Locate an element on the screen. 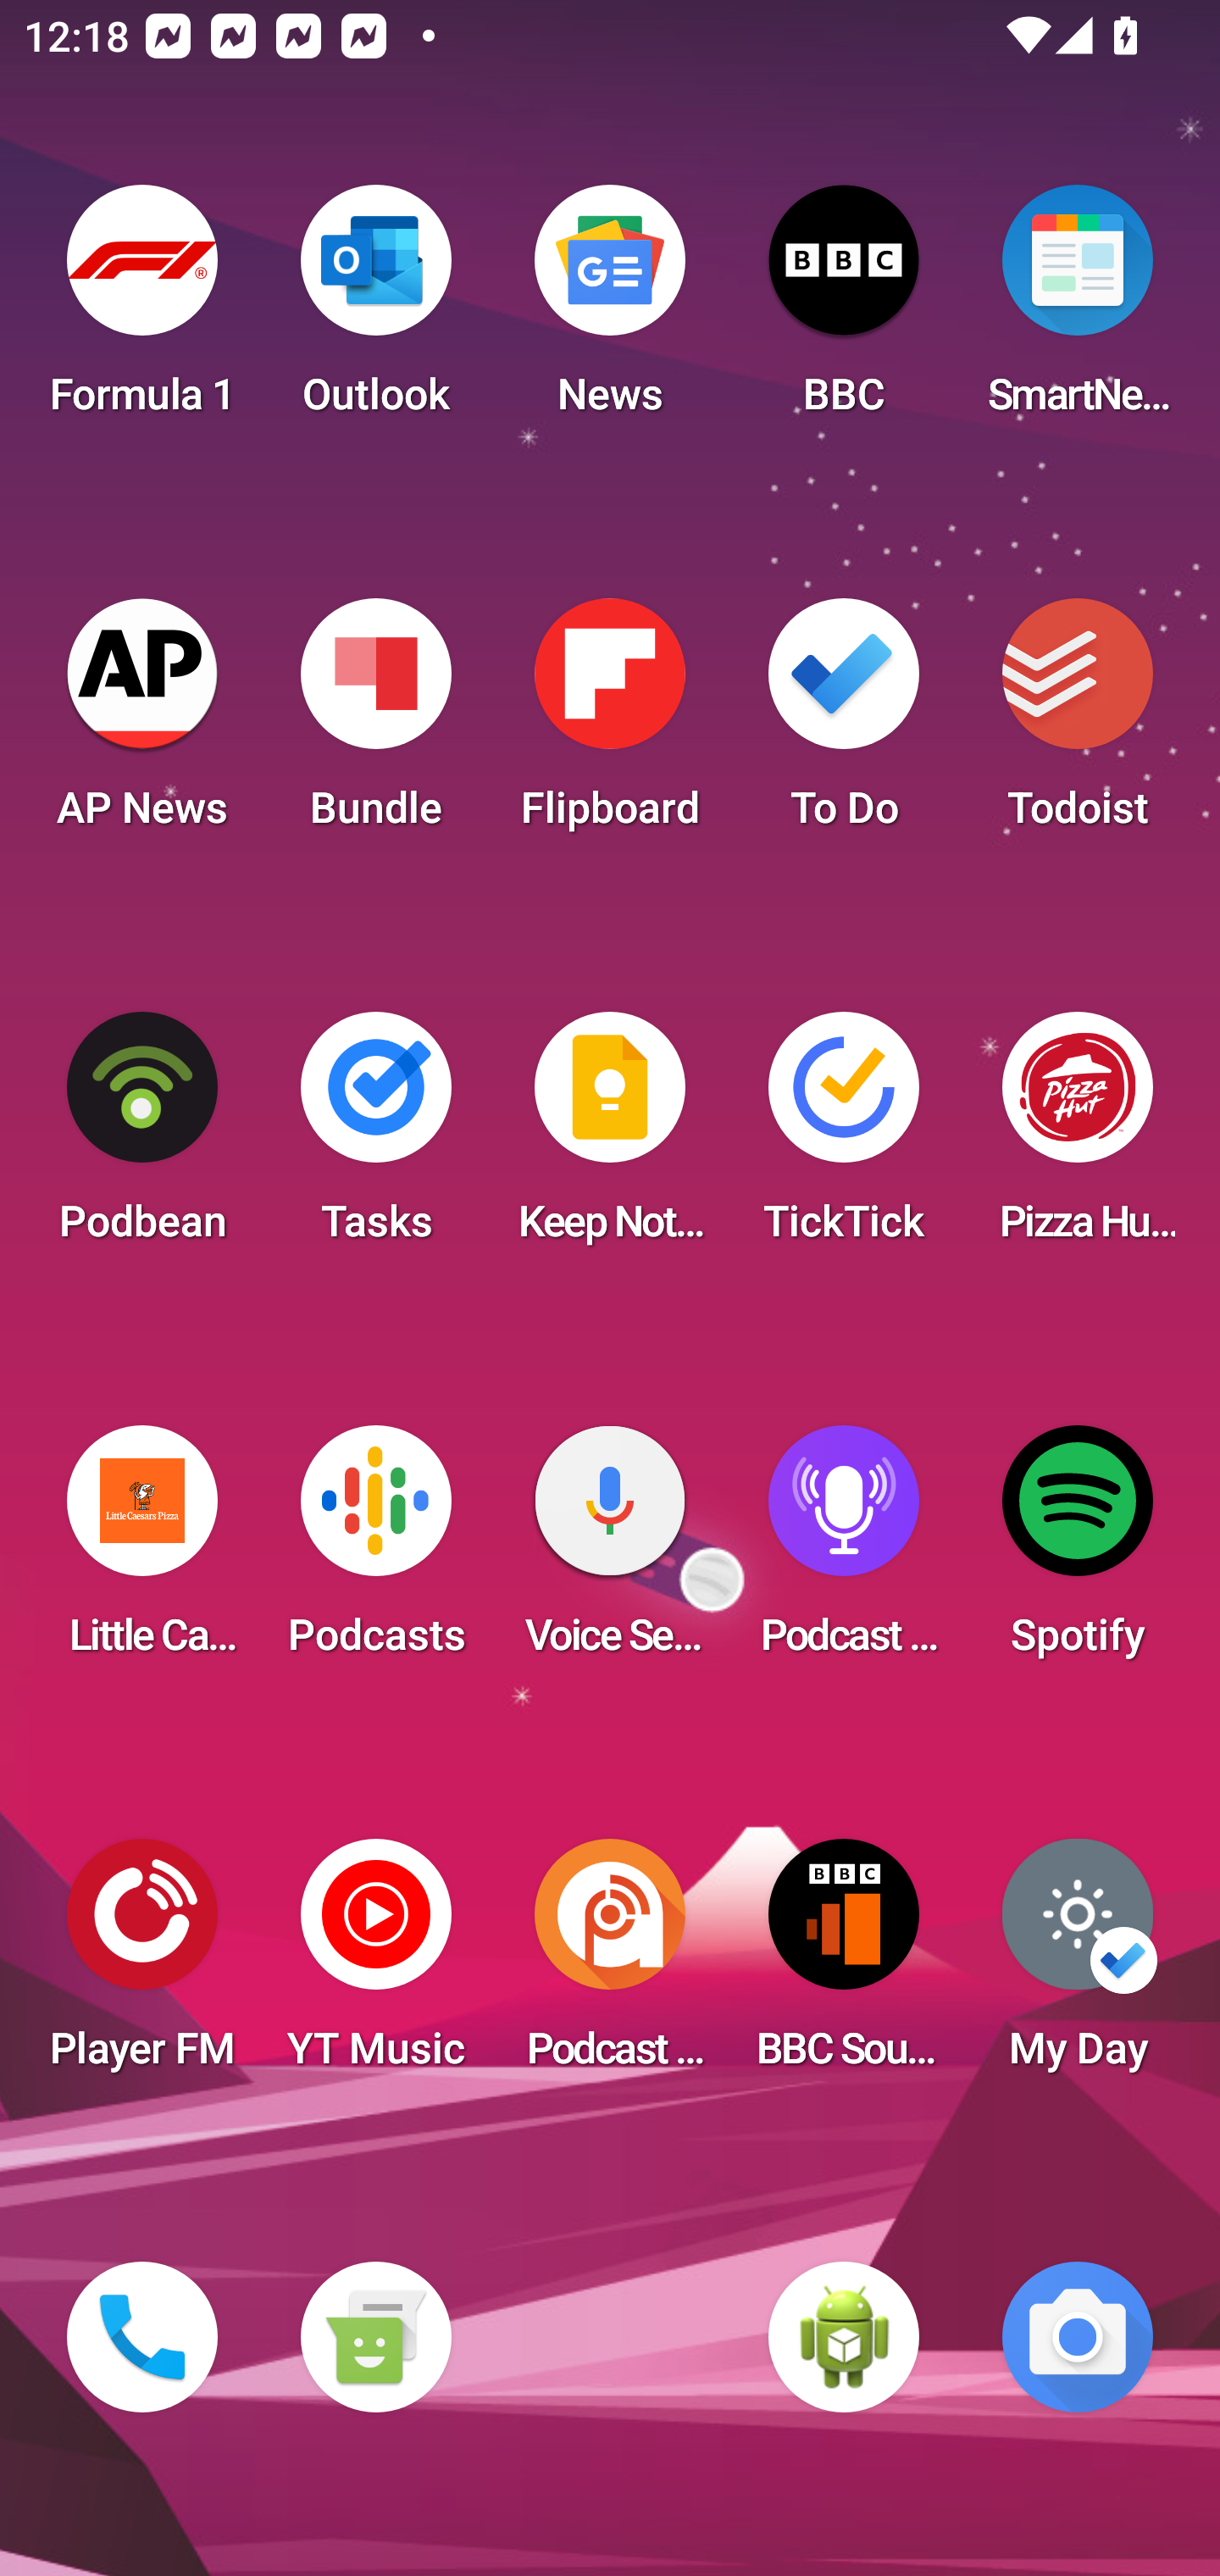  Podcasts is located at coordinates (375, 1551).